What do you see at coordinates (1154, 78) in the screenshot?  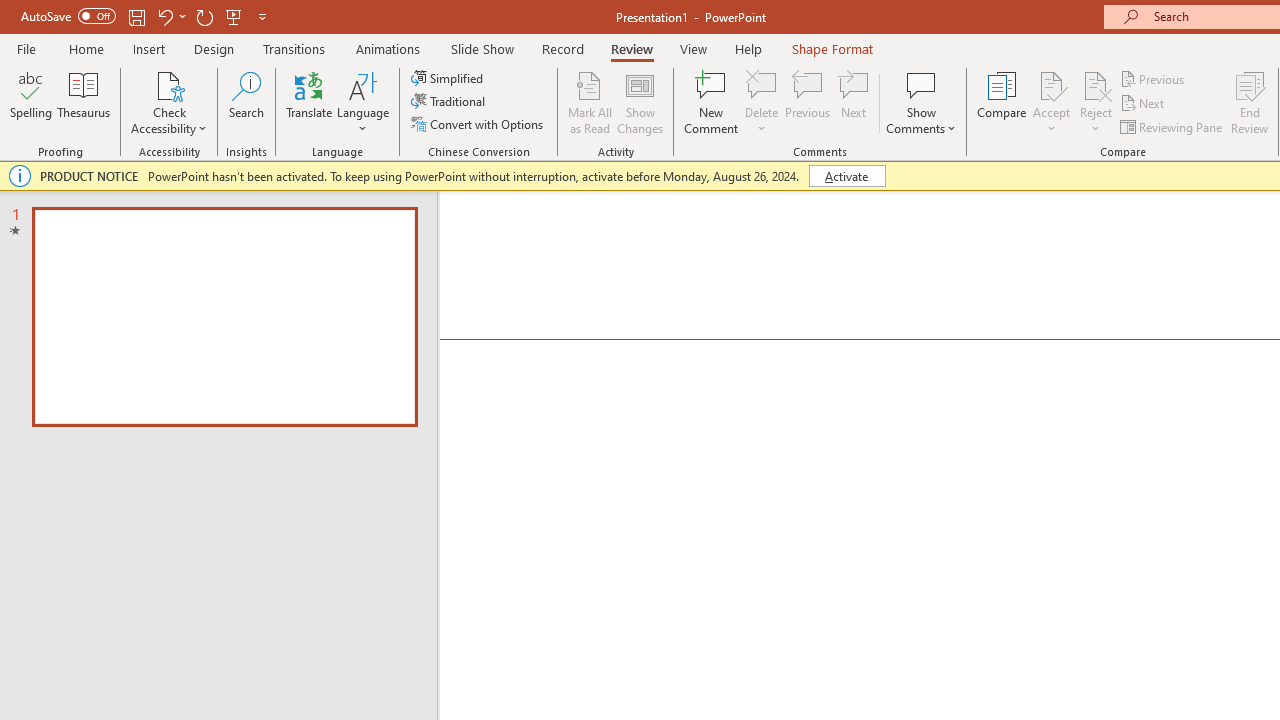 I see `Previous` at bounding box center [1154, 78].